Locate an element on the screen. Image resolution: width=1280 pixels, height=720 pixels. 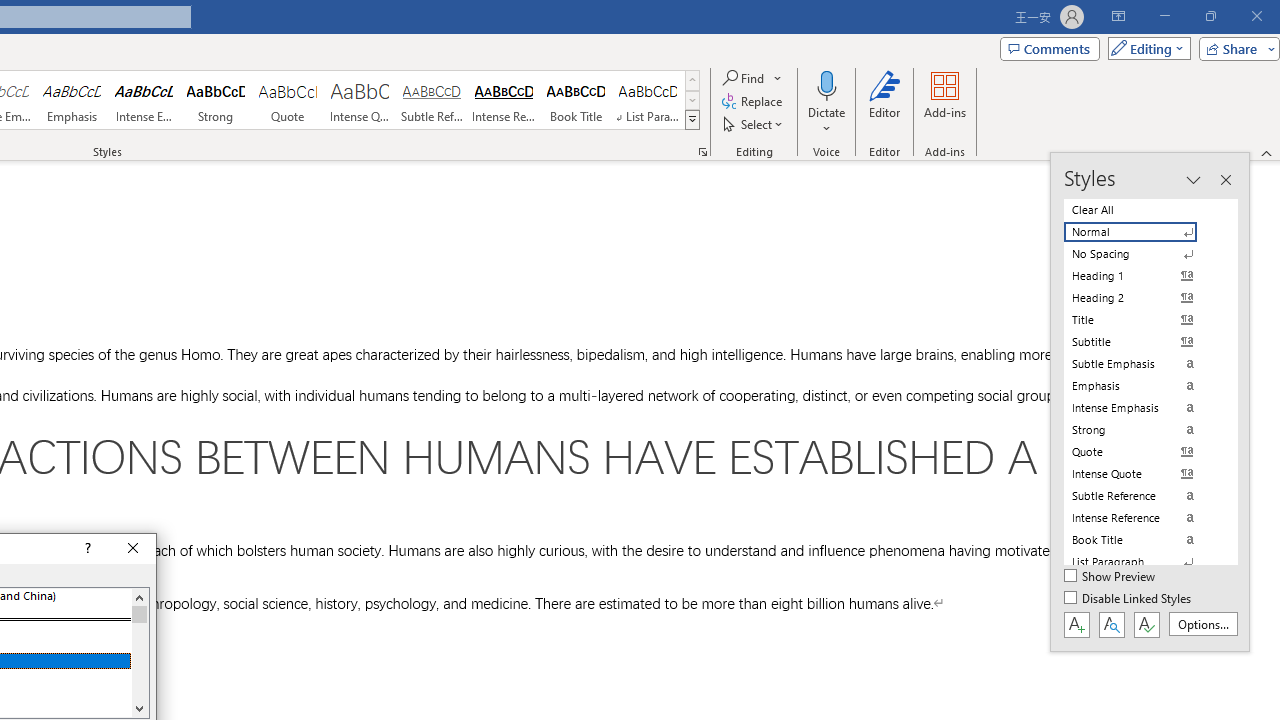
More Options is located at coordinates (826, 121).